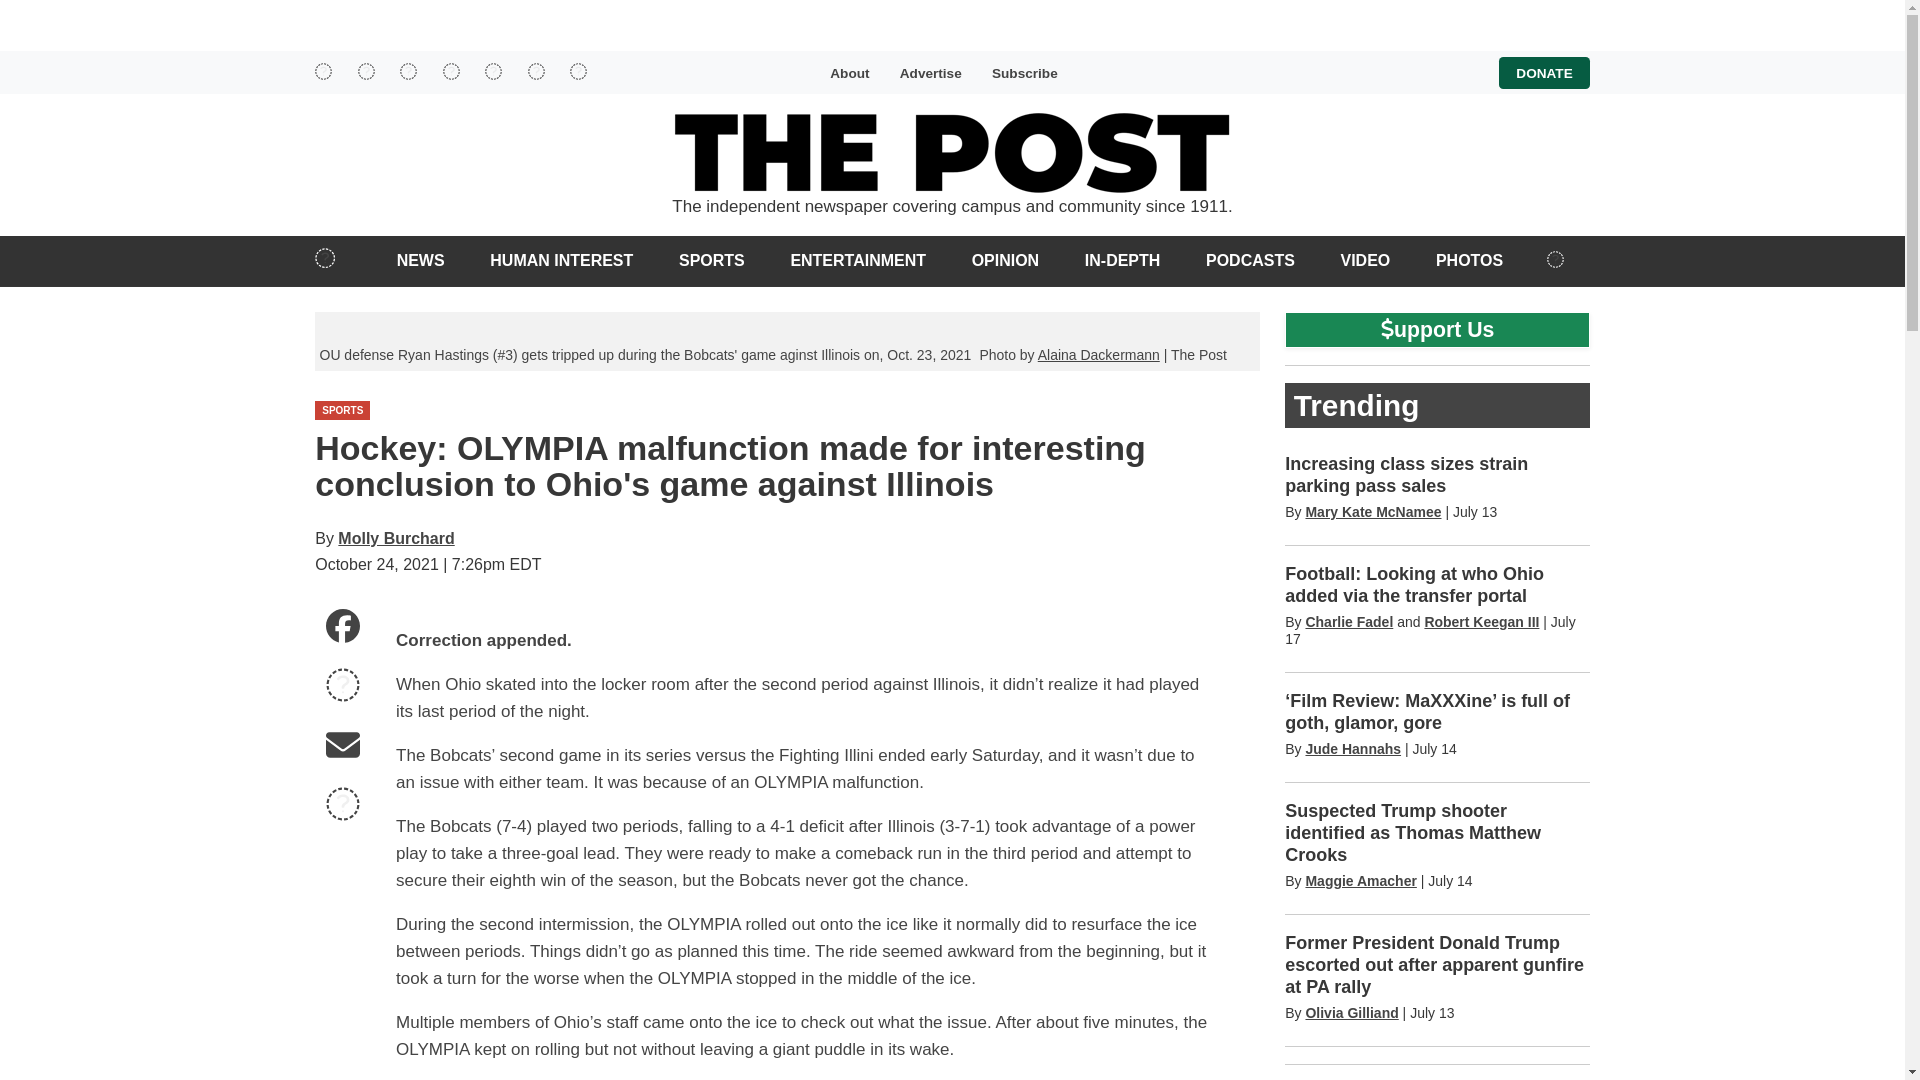 The width and height of the screenshot is (1920, 1080). What do you see at coordinates (858, 260) in the screenshot?
I see `ENTERTAINMENT` at bounding box center [858, 260].